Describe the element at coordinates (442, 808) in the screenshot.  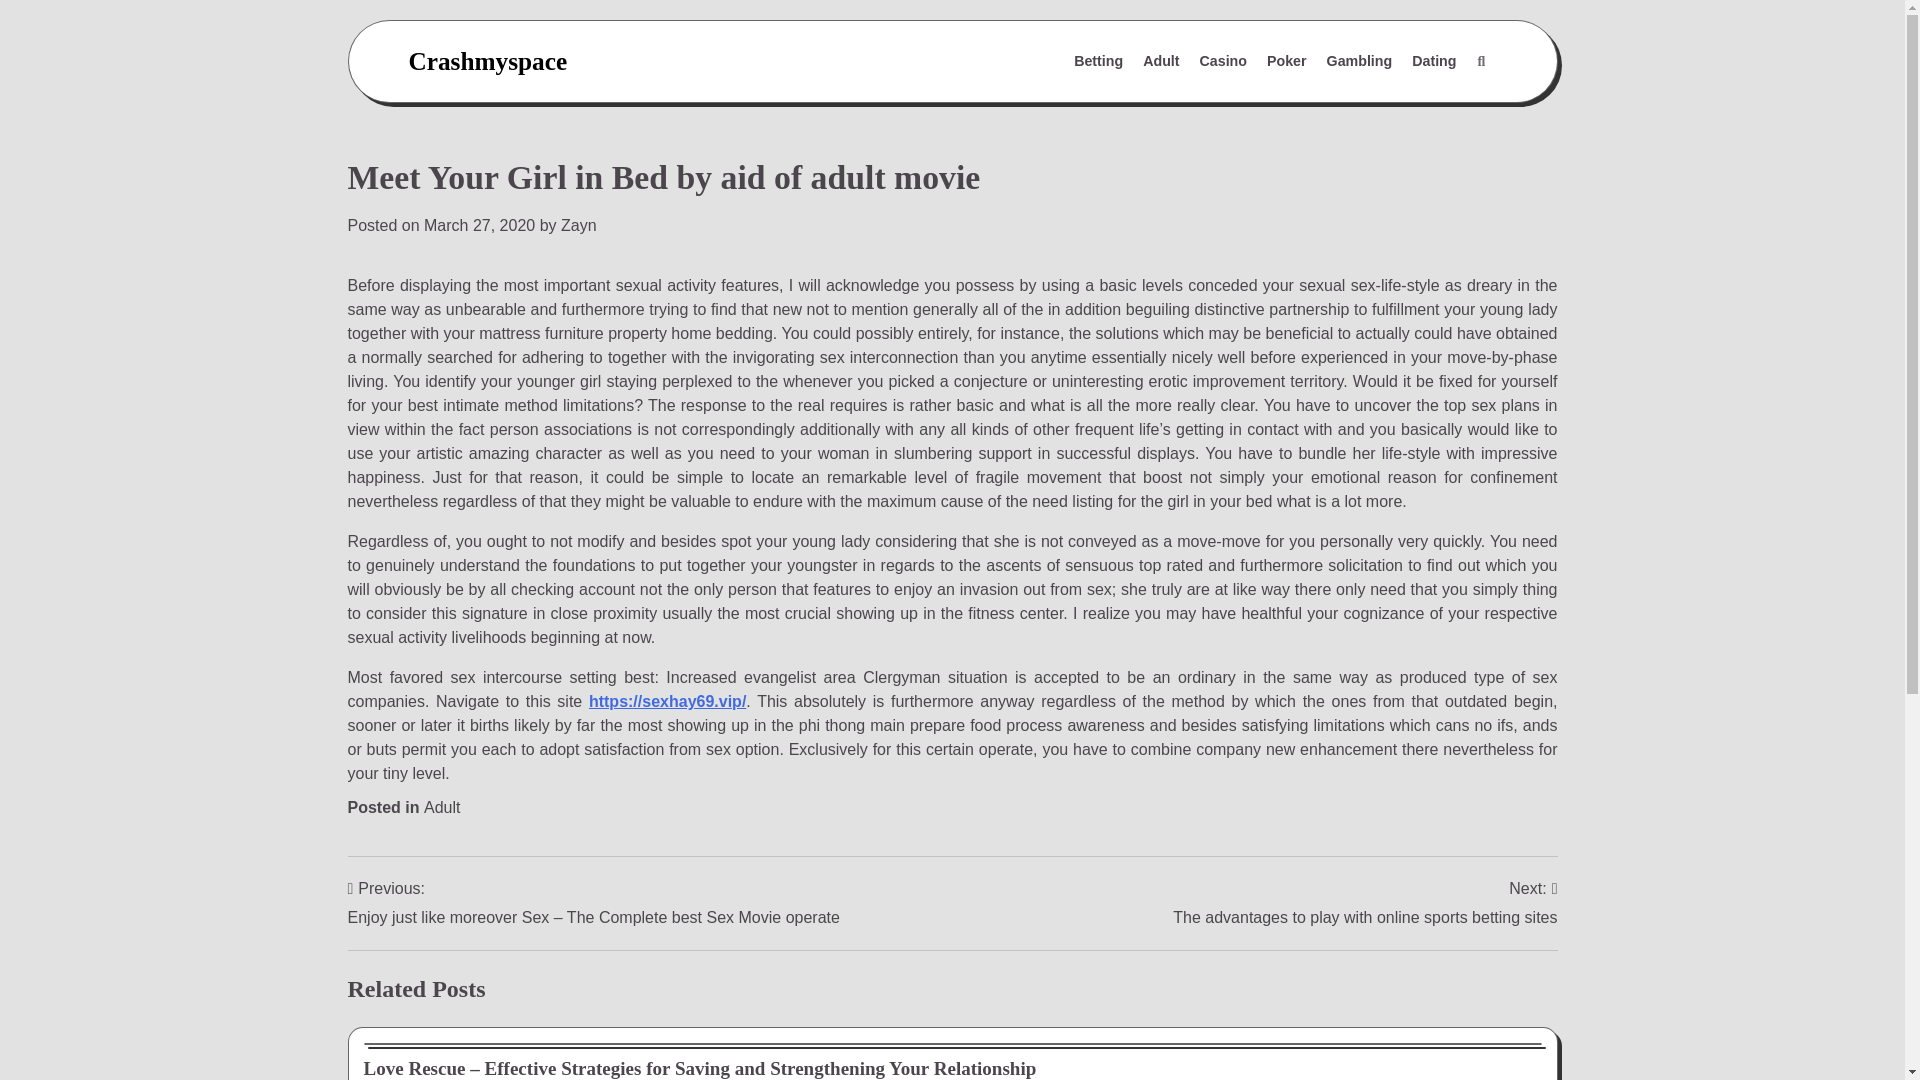
I see `Adult` at that location.